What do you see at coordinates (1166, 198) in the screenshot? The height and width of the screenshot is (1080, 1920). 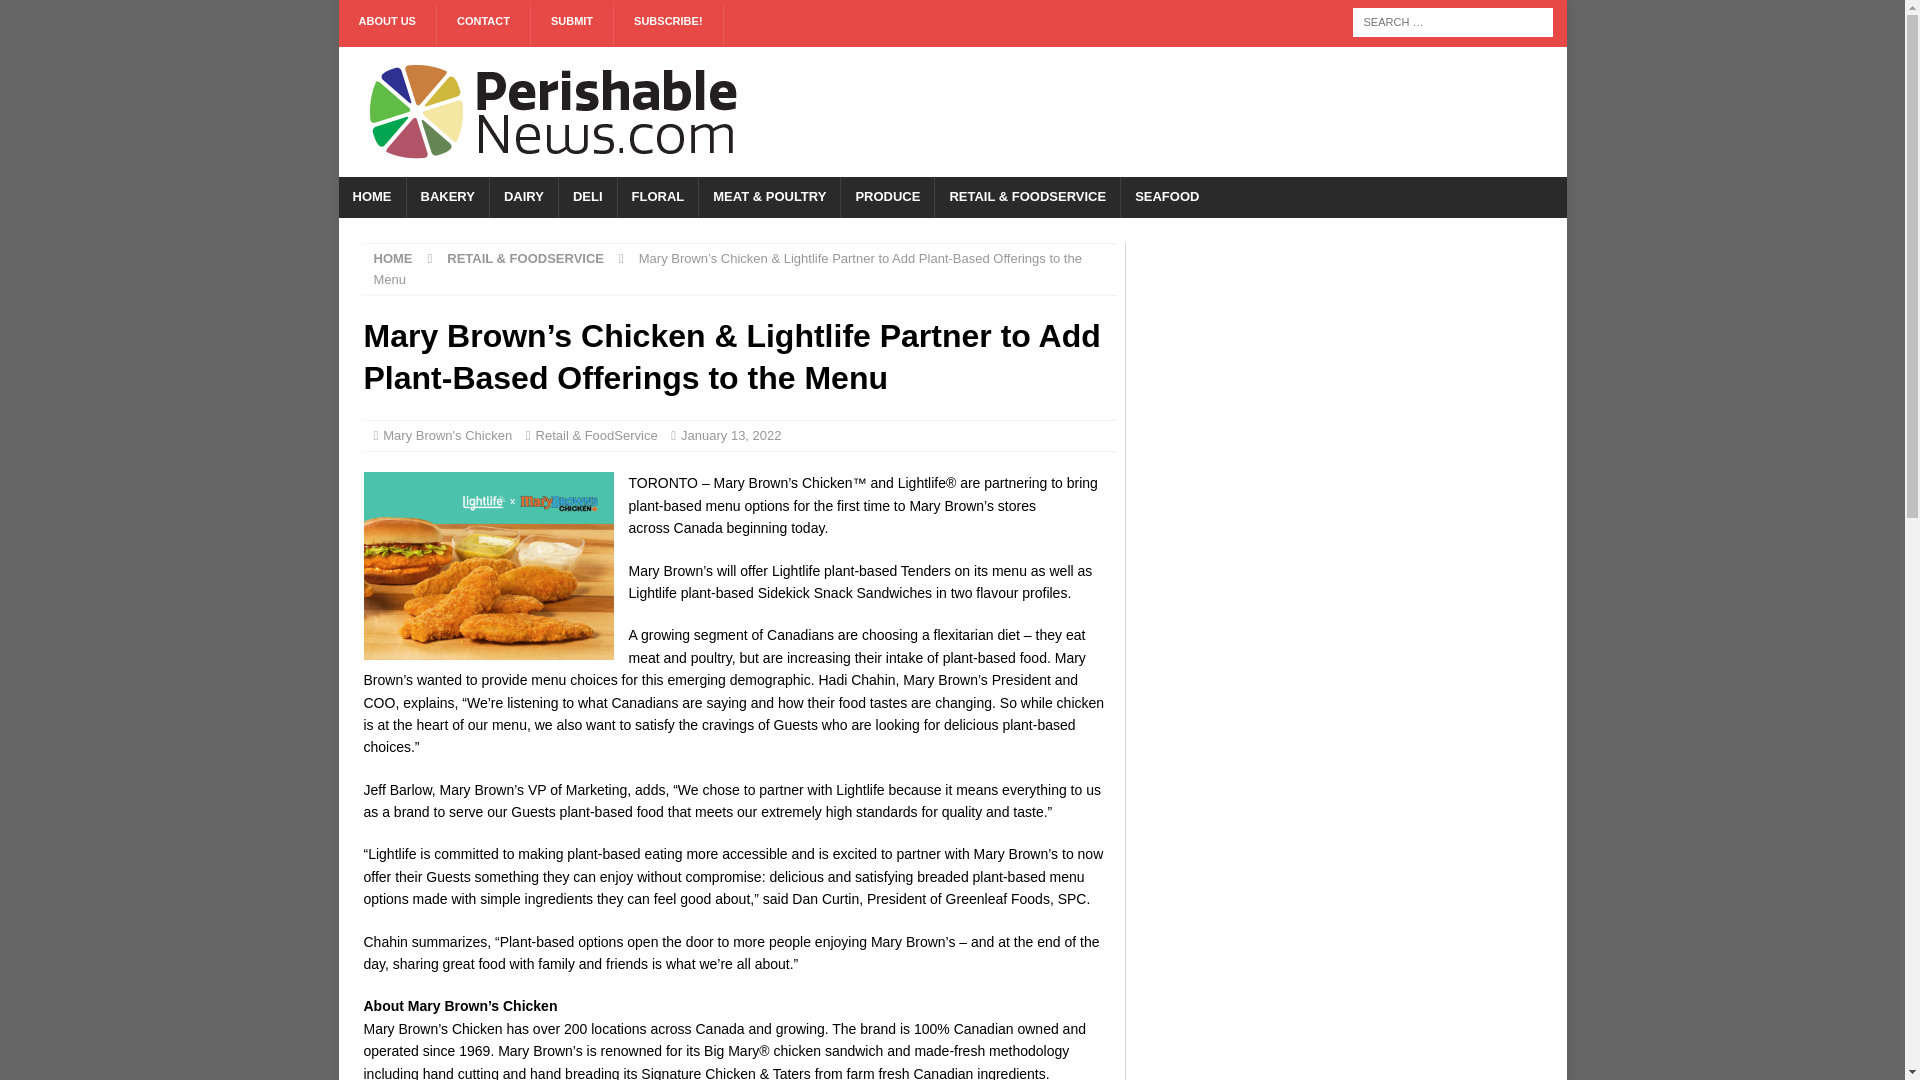 I see `SEAFOOD` at bounding box center [1166, 198].